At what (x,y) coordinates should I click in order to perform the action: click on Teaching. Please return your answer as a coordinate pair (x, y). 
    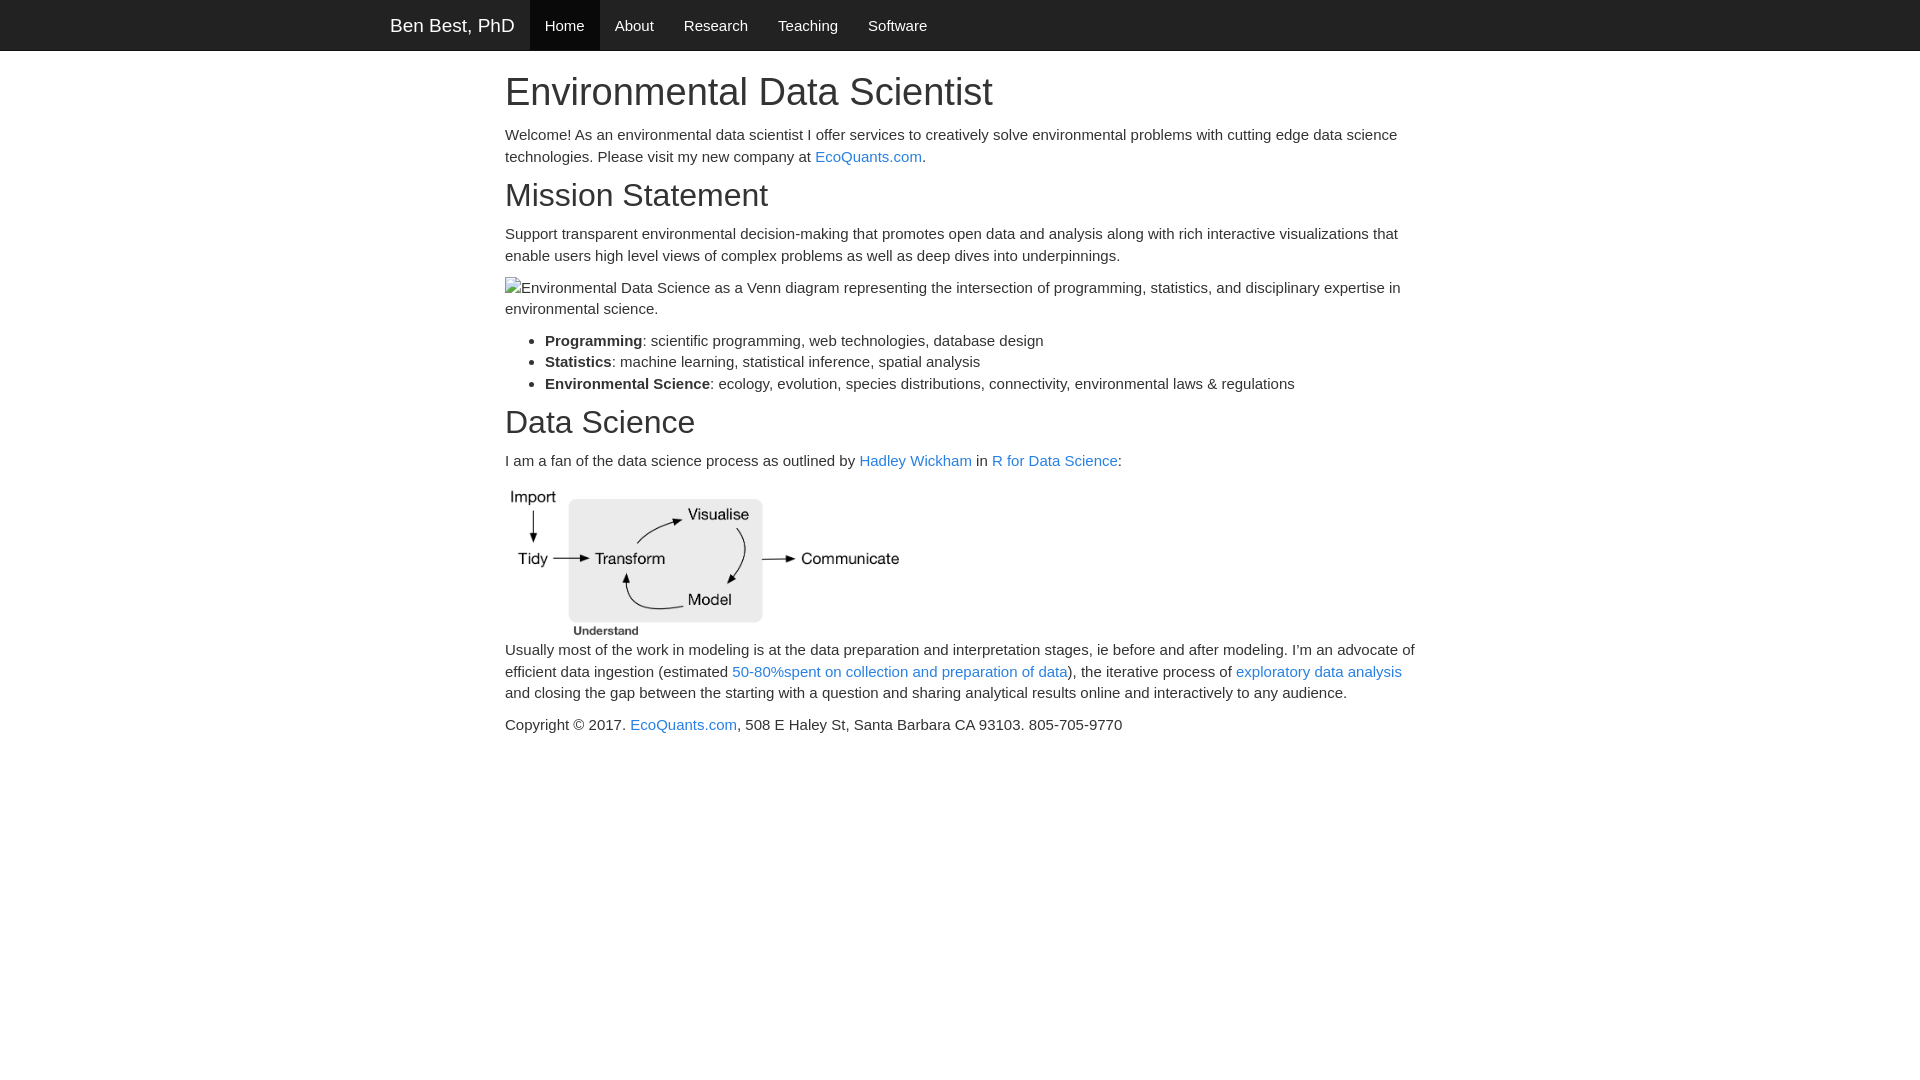
    Looking at the image, I should click on (807, 24).